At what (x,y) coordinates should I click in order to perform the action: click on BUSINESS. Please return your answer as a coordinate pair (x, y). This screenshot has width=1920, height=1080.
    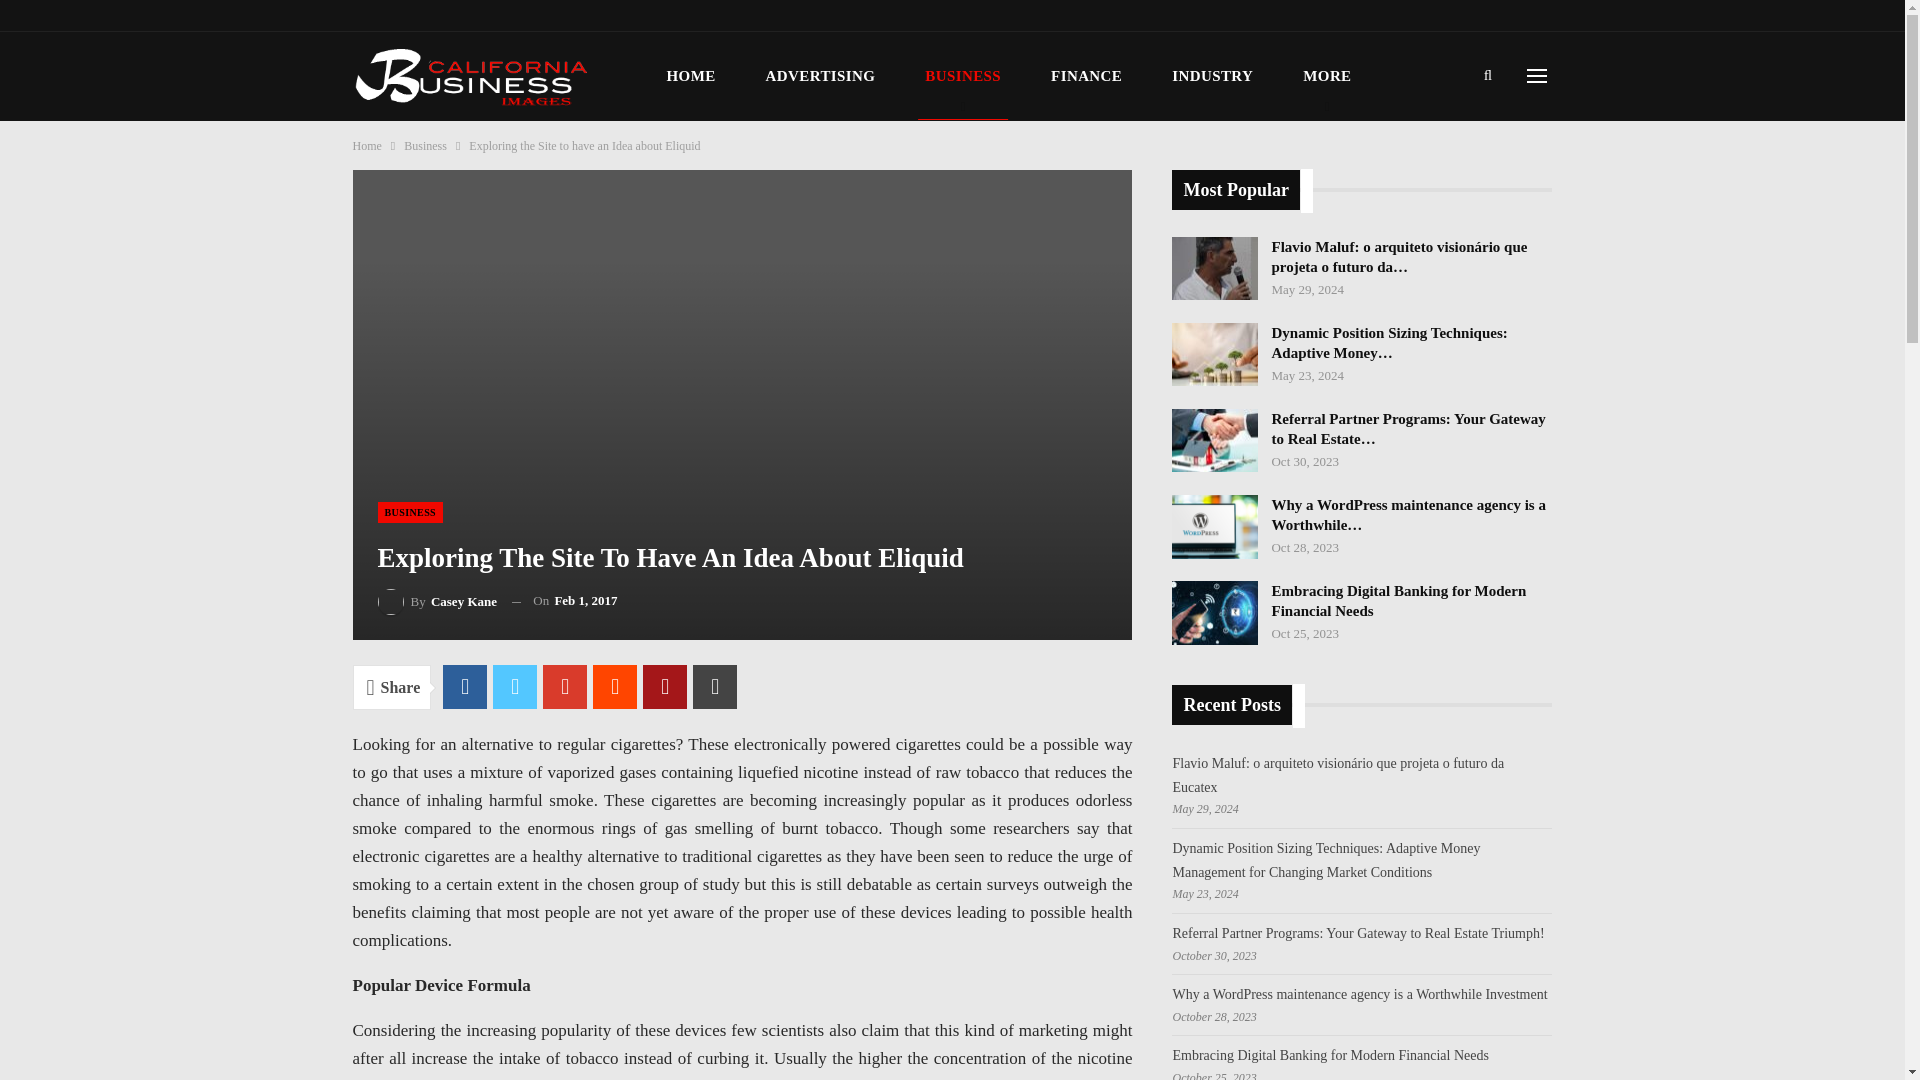
    Looking at the image, I should click on (410, 512).